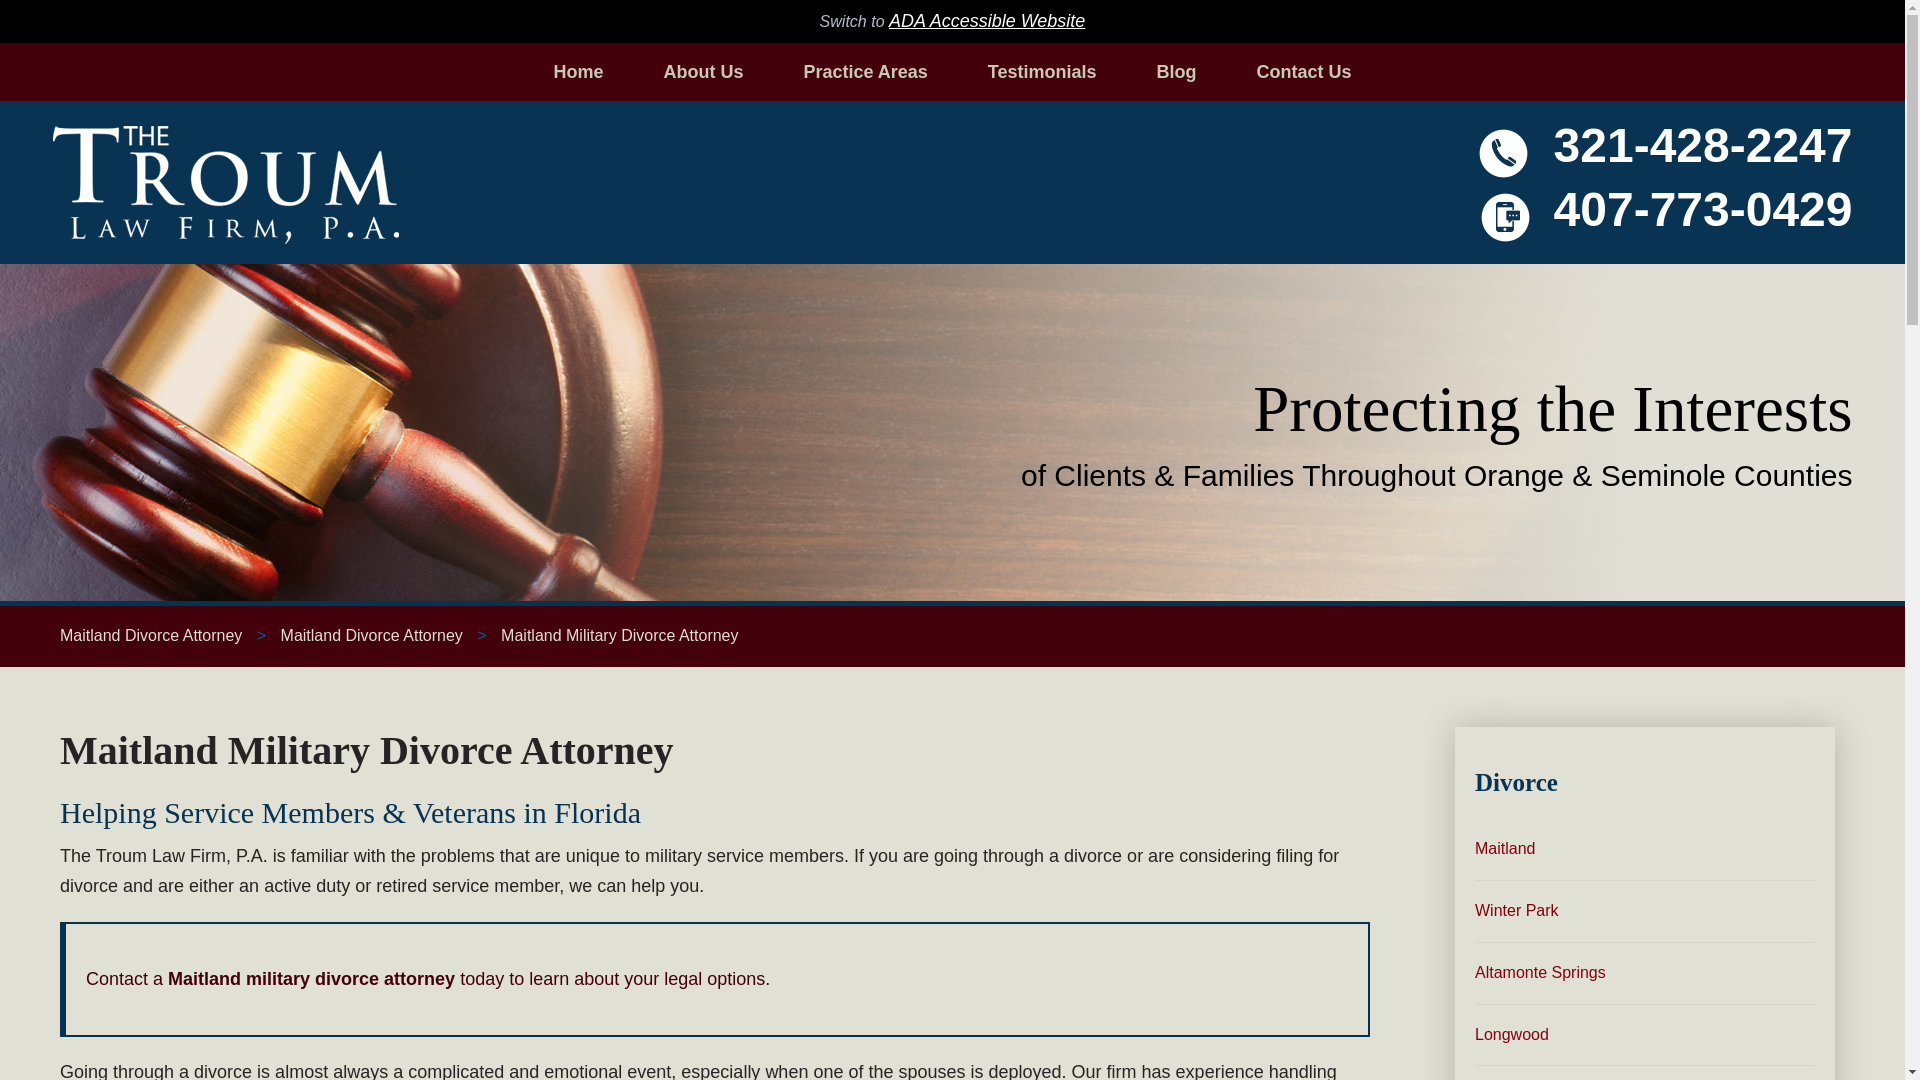 The height and width of the screenshot is (1080, 1920). I want to click on 407-773-0429, so click(1702, 208).